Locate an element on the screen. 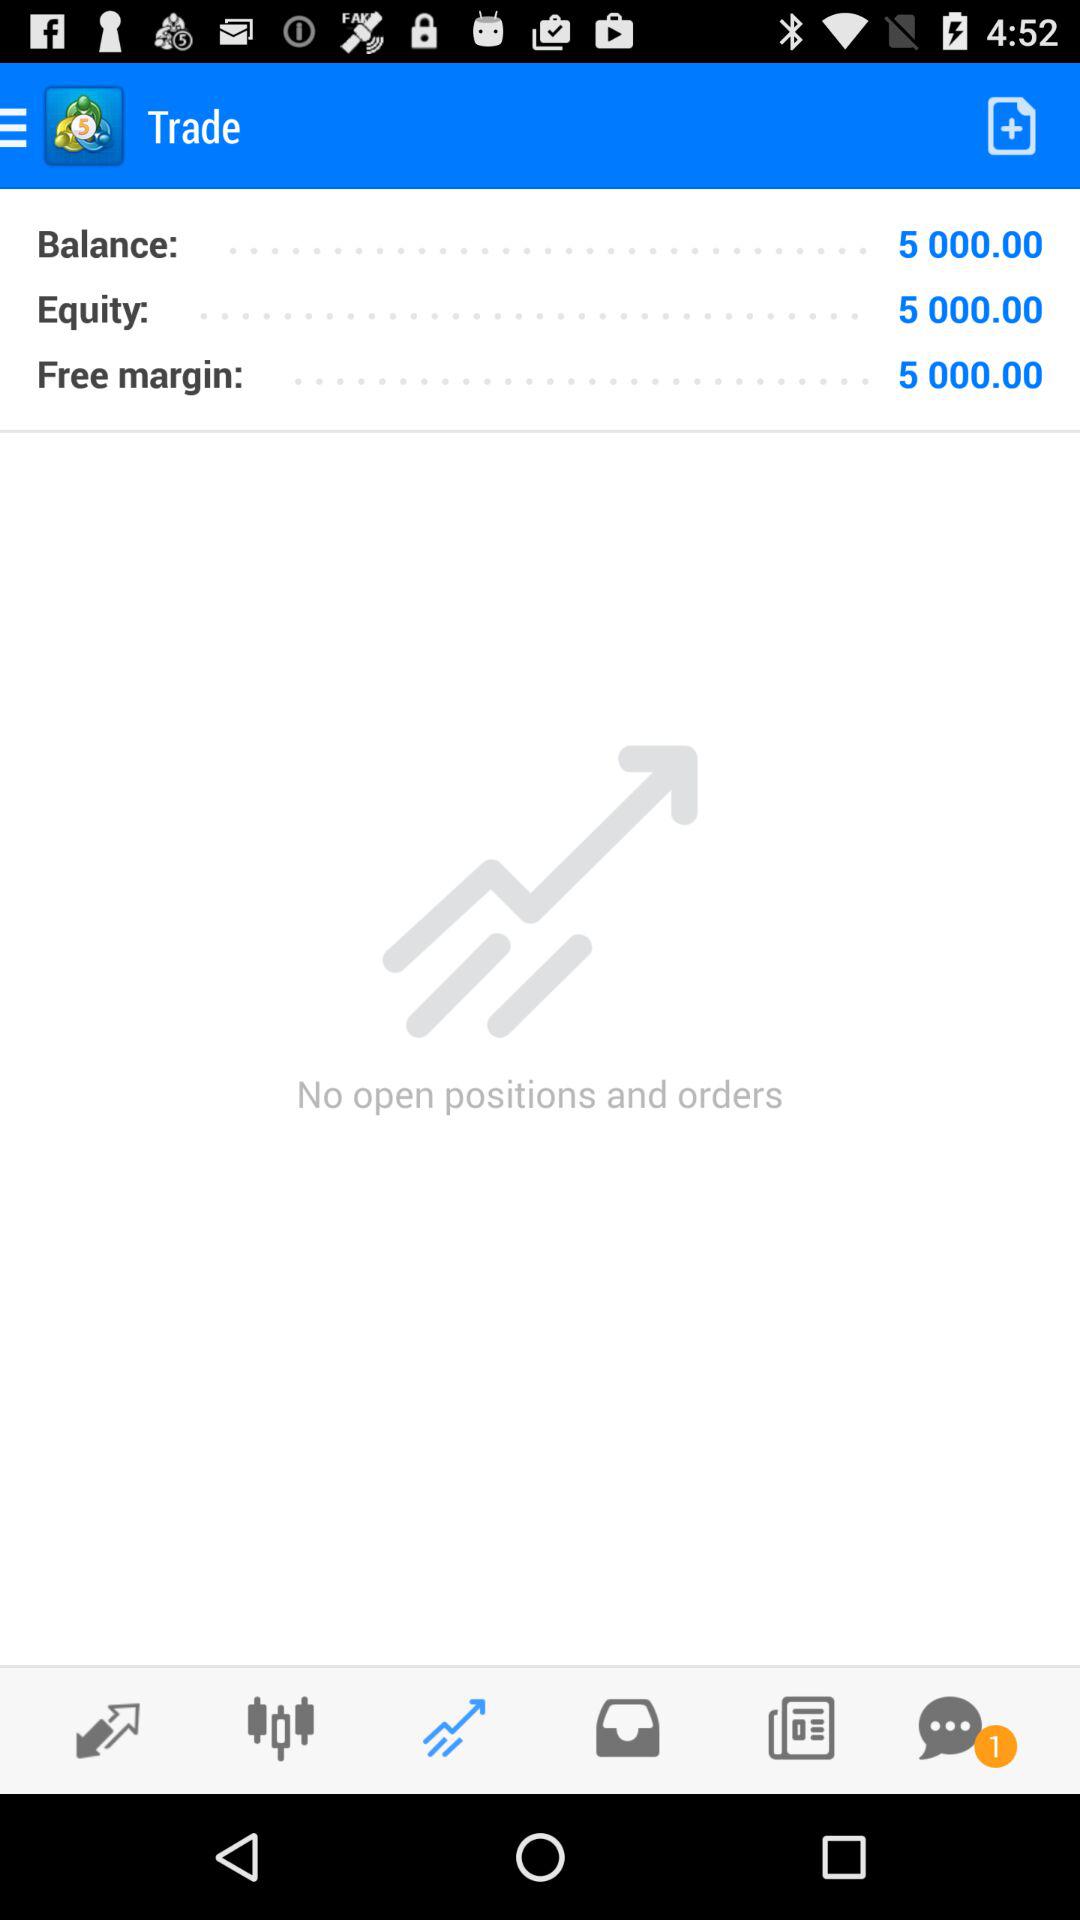 The image size is (1080, 1920). scroll until free margin: item is located at coordinates (140, 373).